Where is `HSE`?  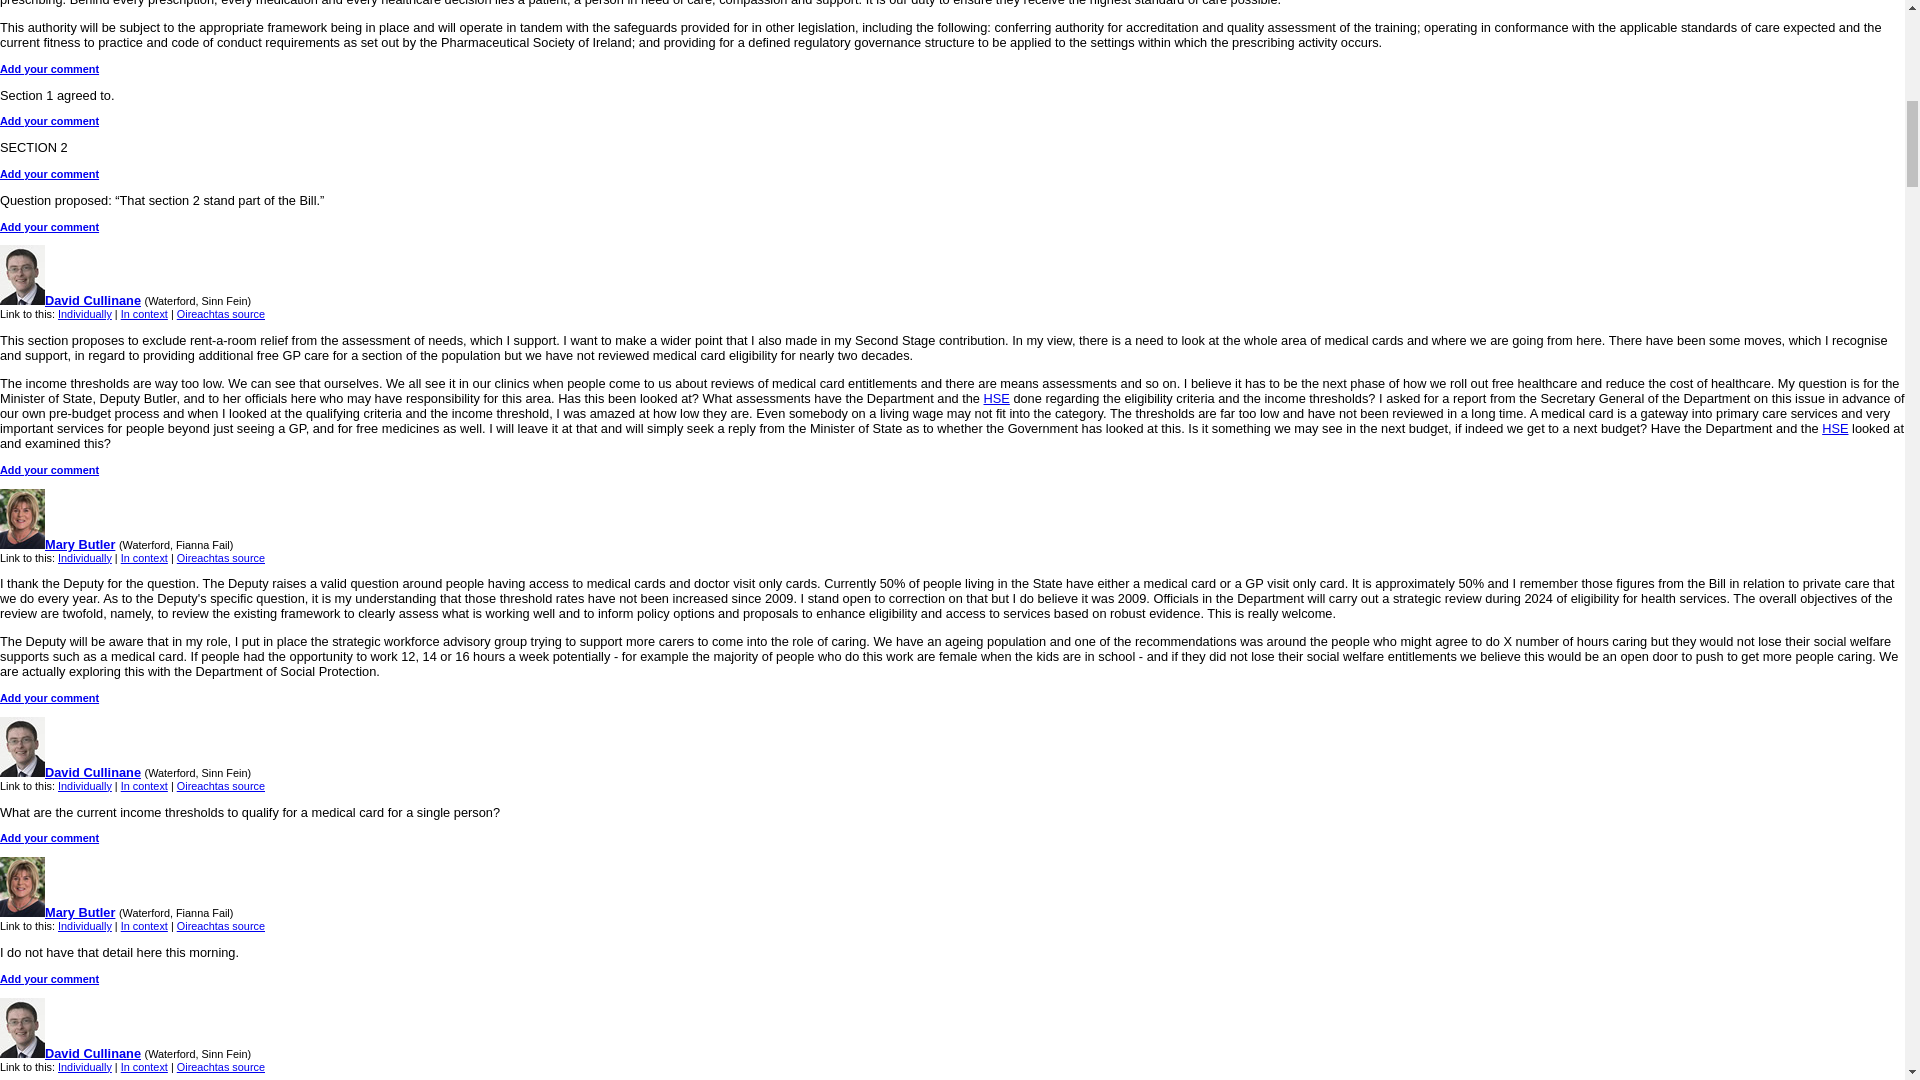
HSE is located at coordinates (1834, 428).